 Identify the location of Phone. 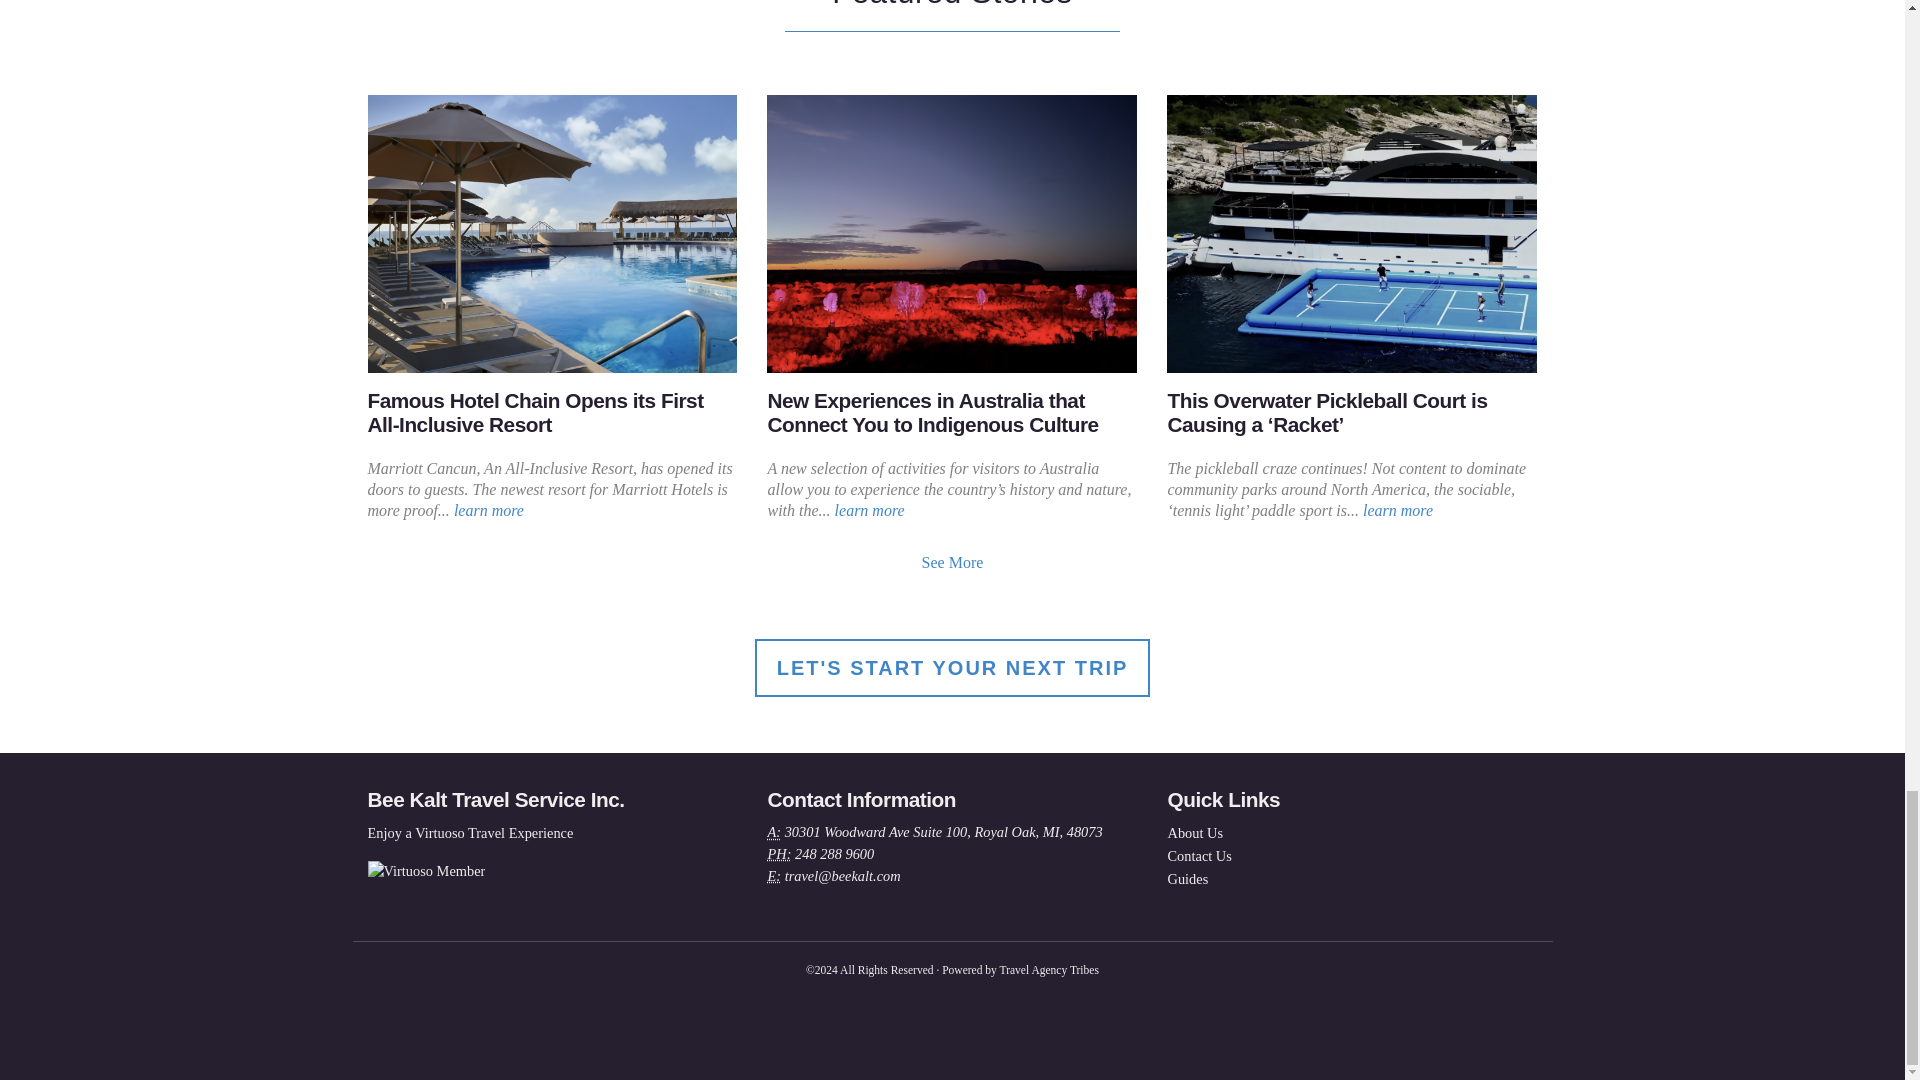
(778, 853).